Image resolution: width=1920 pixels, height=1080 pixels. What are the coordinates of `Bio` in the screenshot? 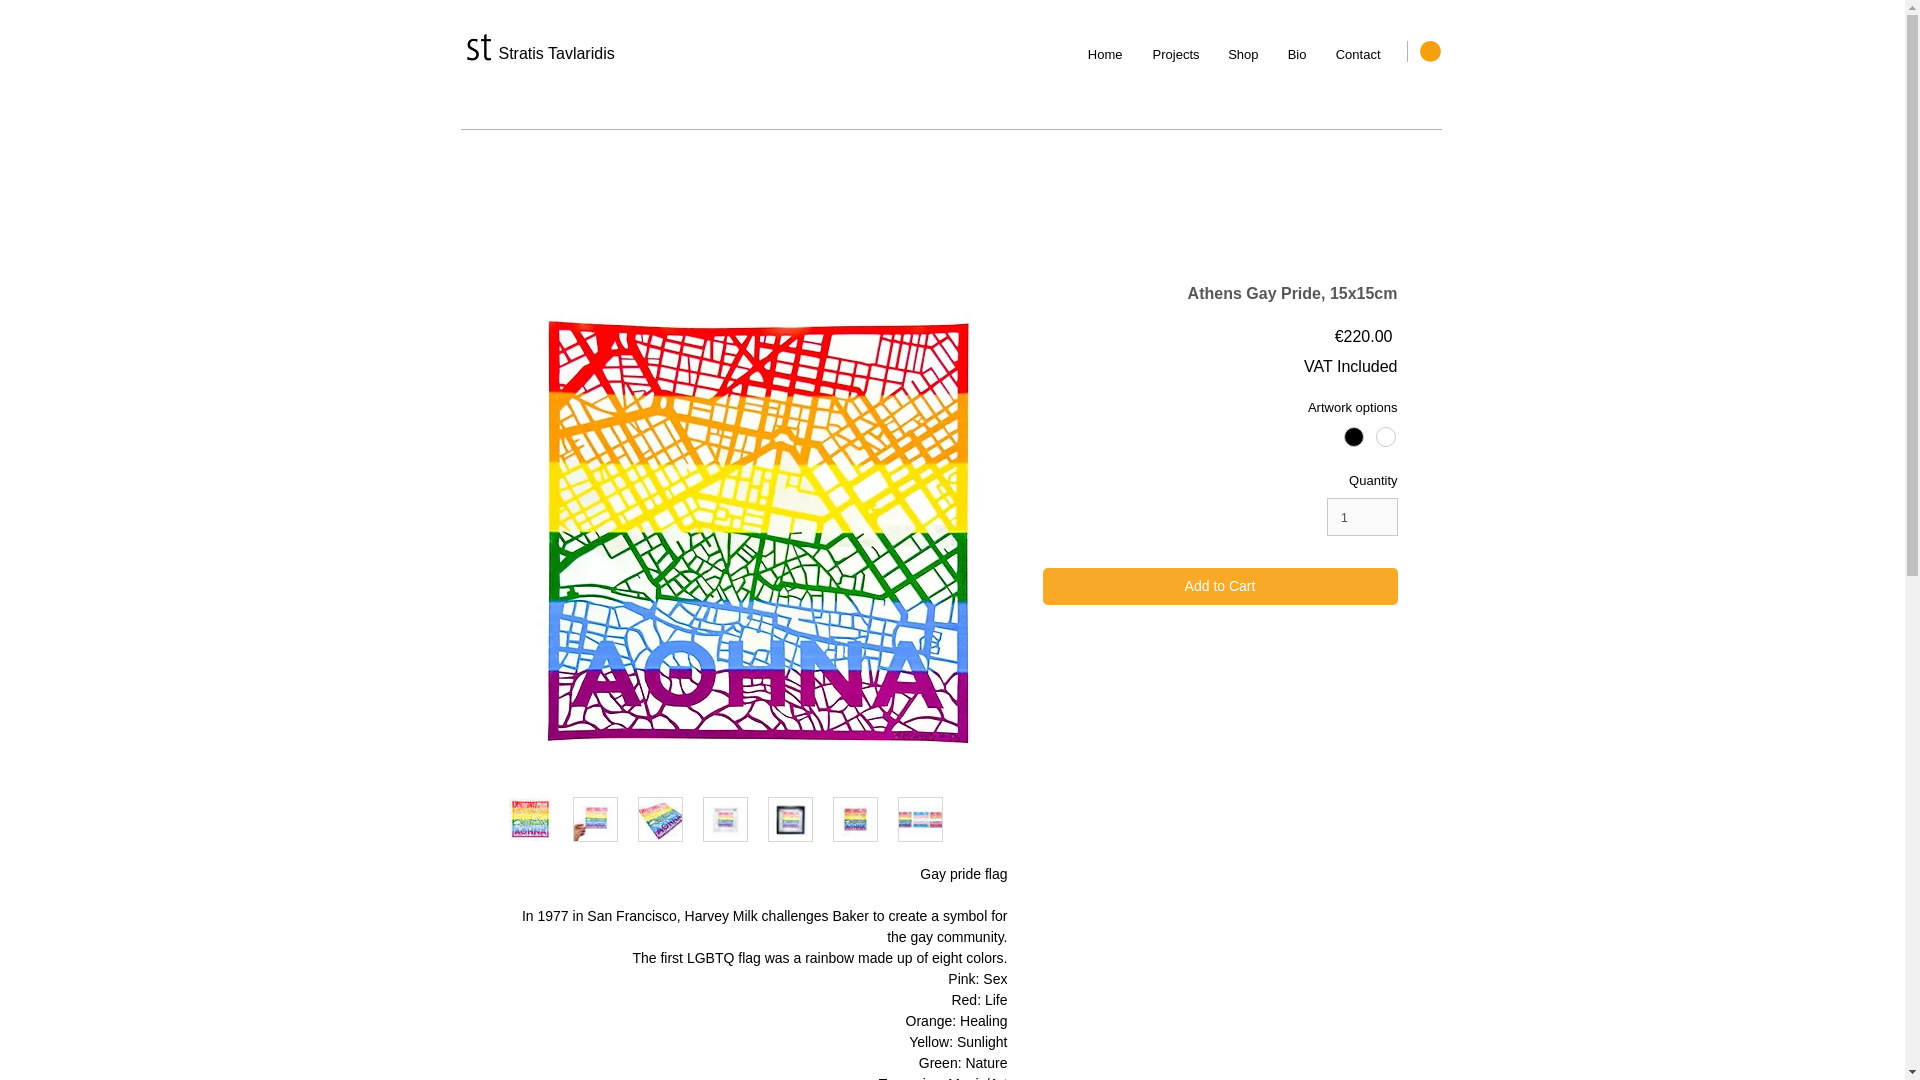 It's located at (1289, 46).